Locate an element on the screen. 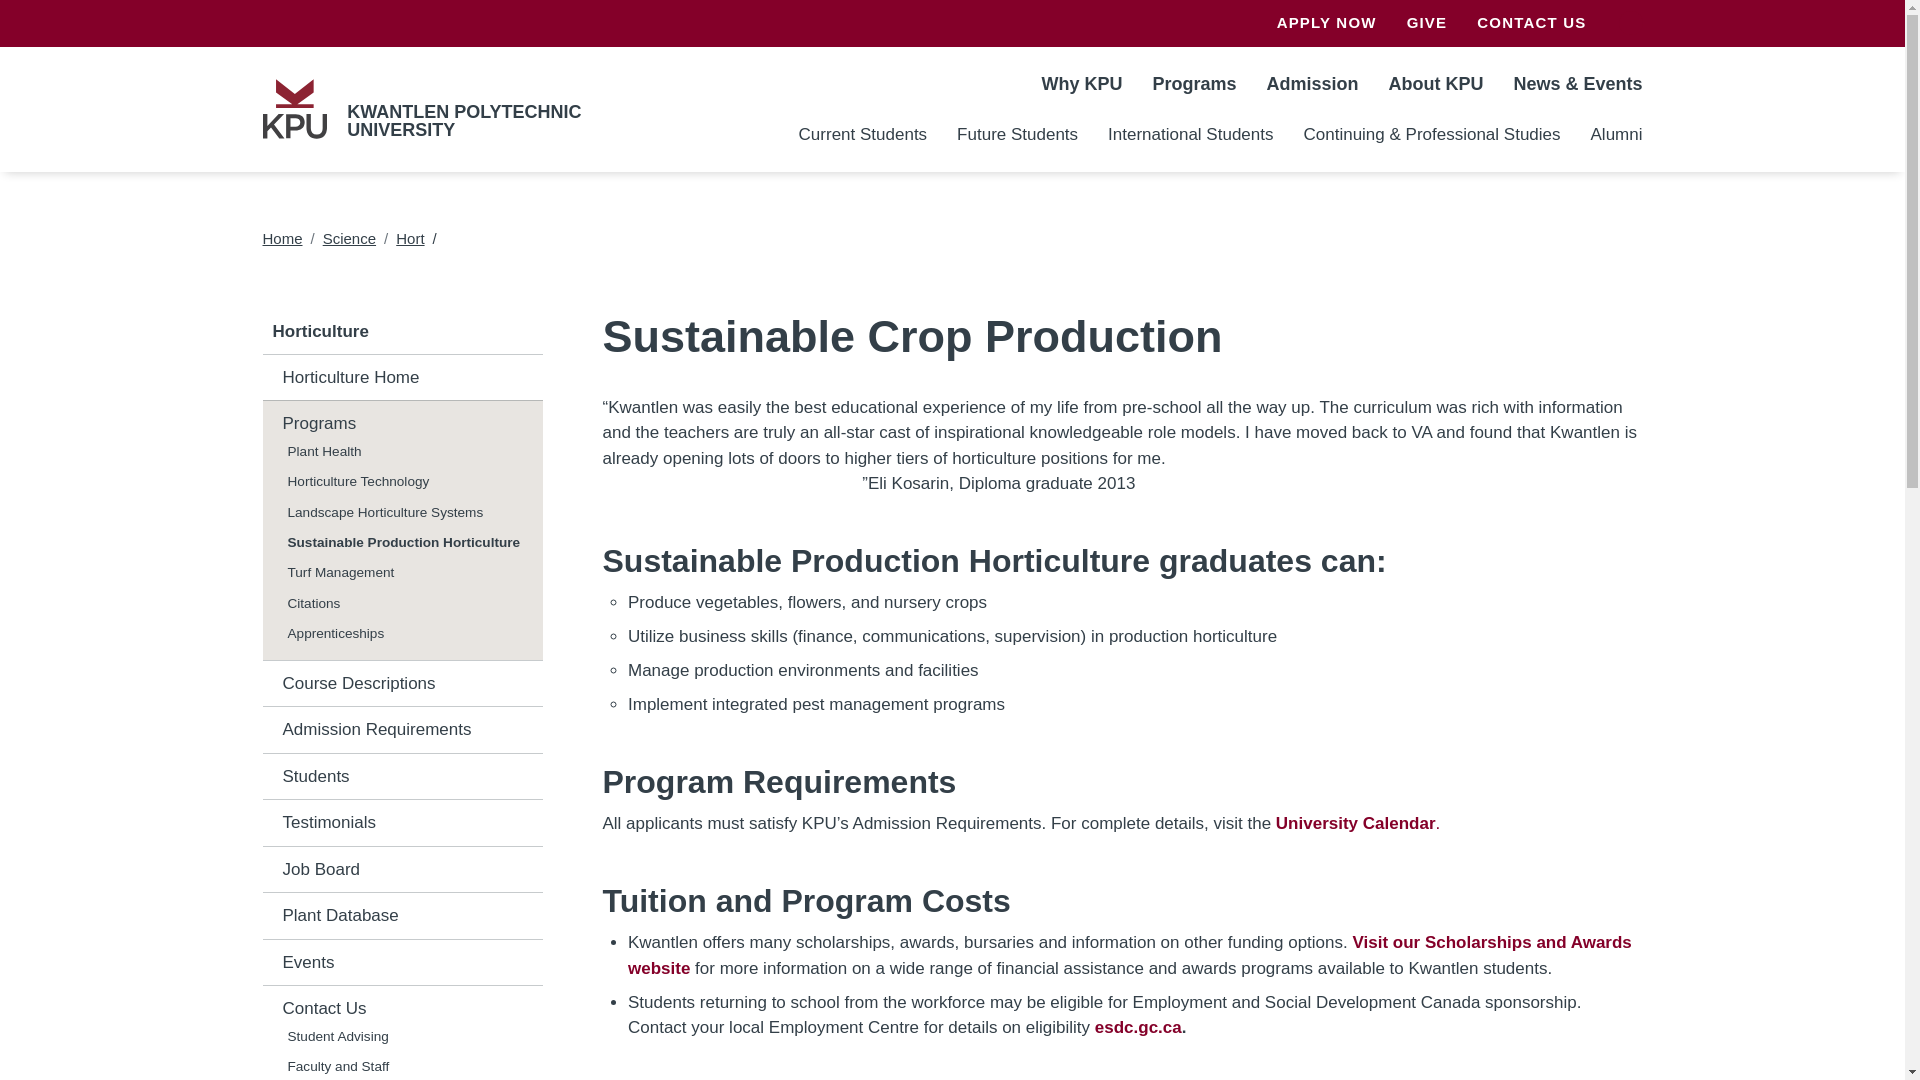 The width and height of the screenshot is (1920, 1080). Apprenticeships is located at coordinates (406, 634).